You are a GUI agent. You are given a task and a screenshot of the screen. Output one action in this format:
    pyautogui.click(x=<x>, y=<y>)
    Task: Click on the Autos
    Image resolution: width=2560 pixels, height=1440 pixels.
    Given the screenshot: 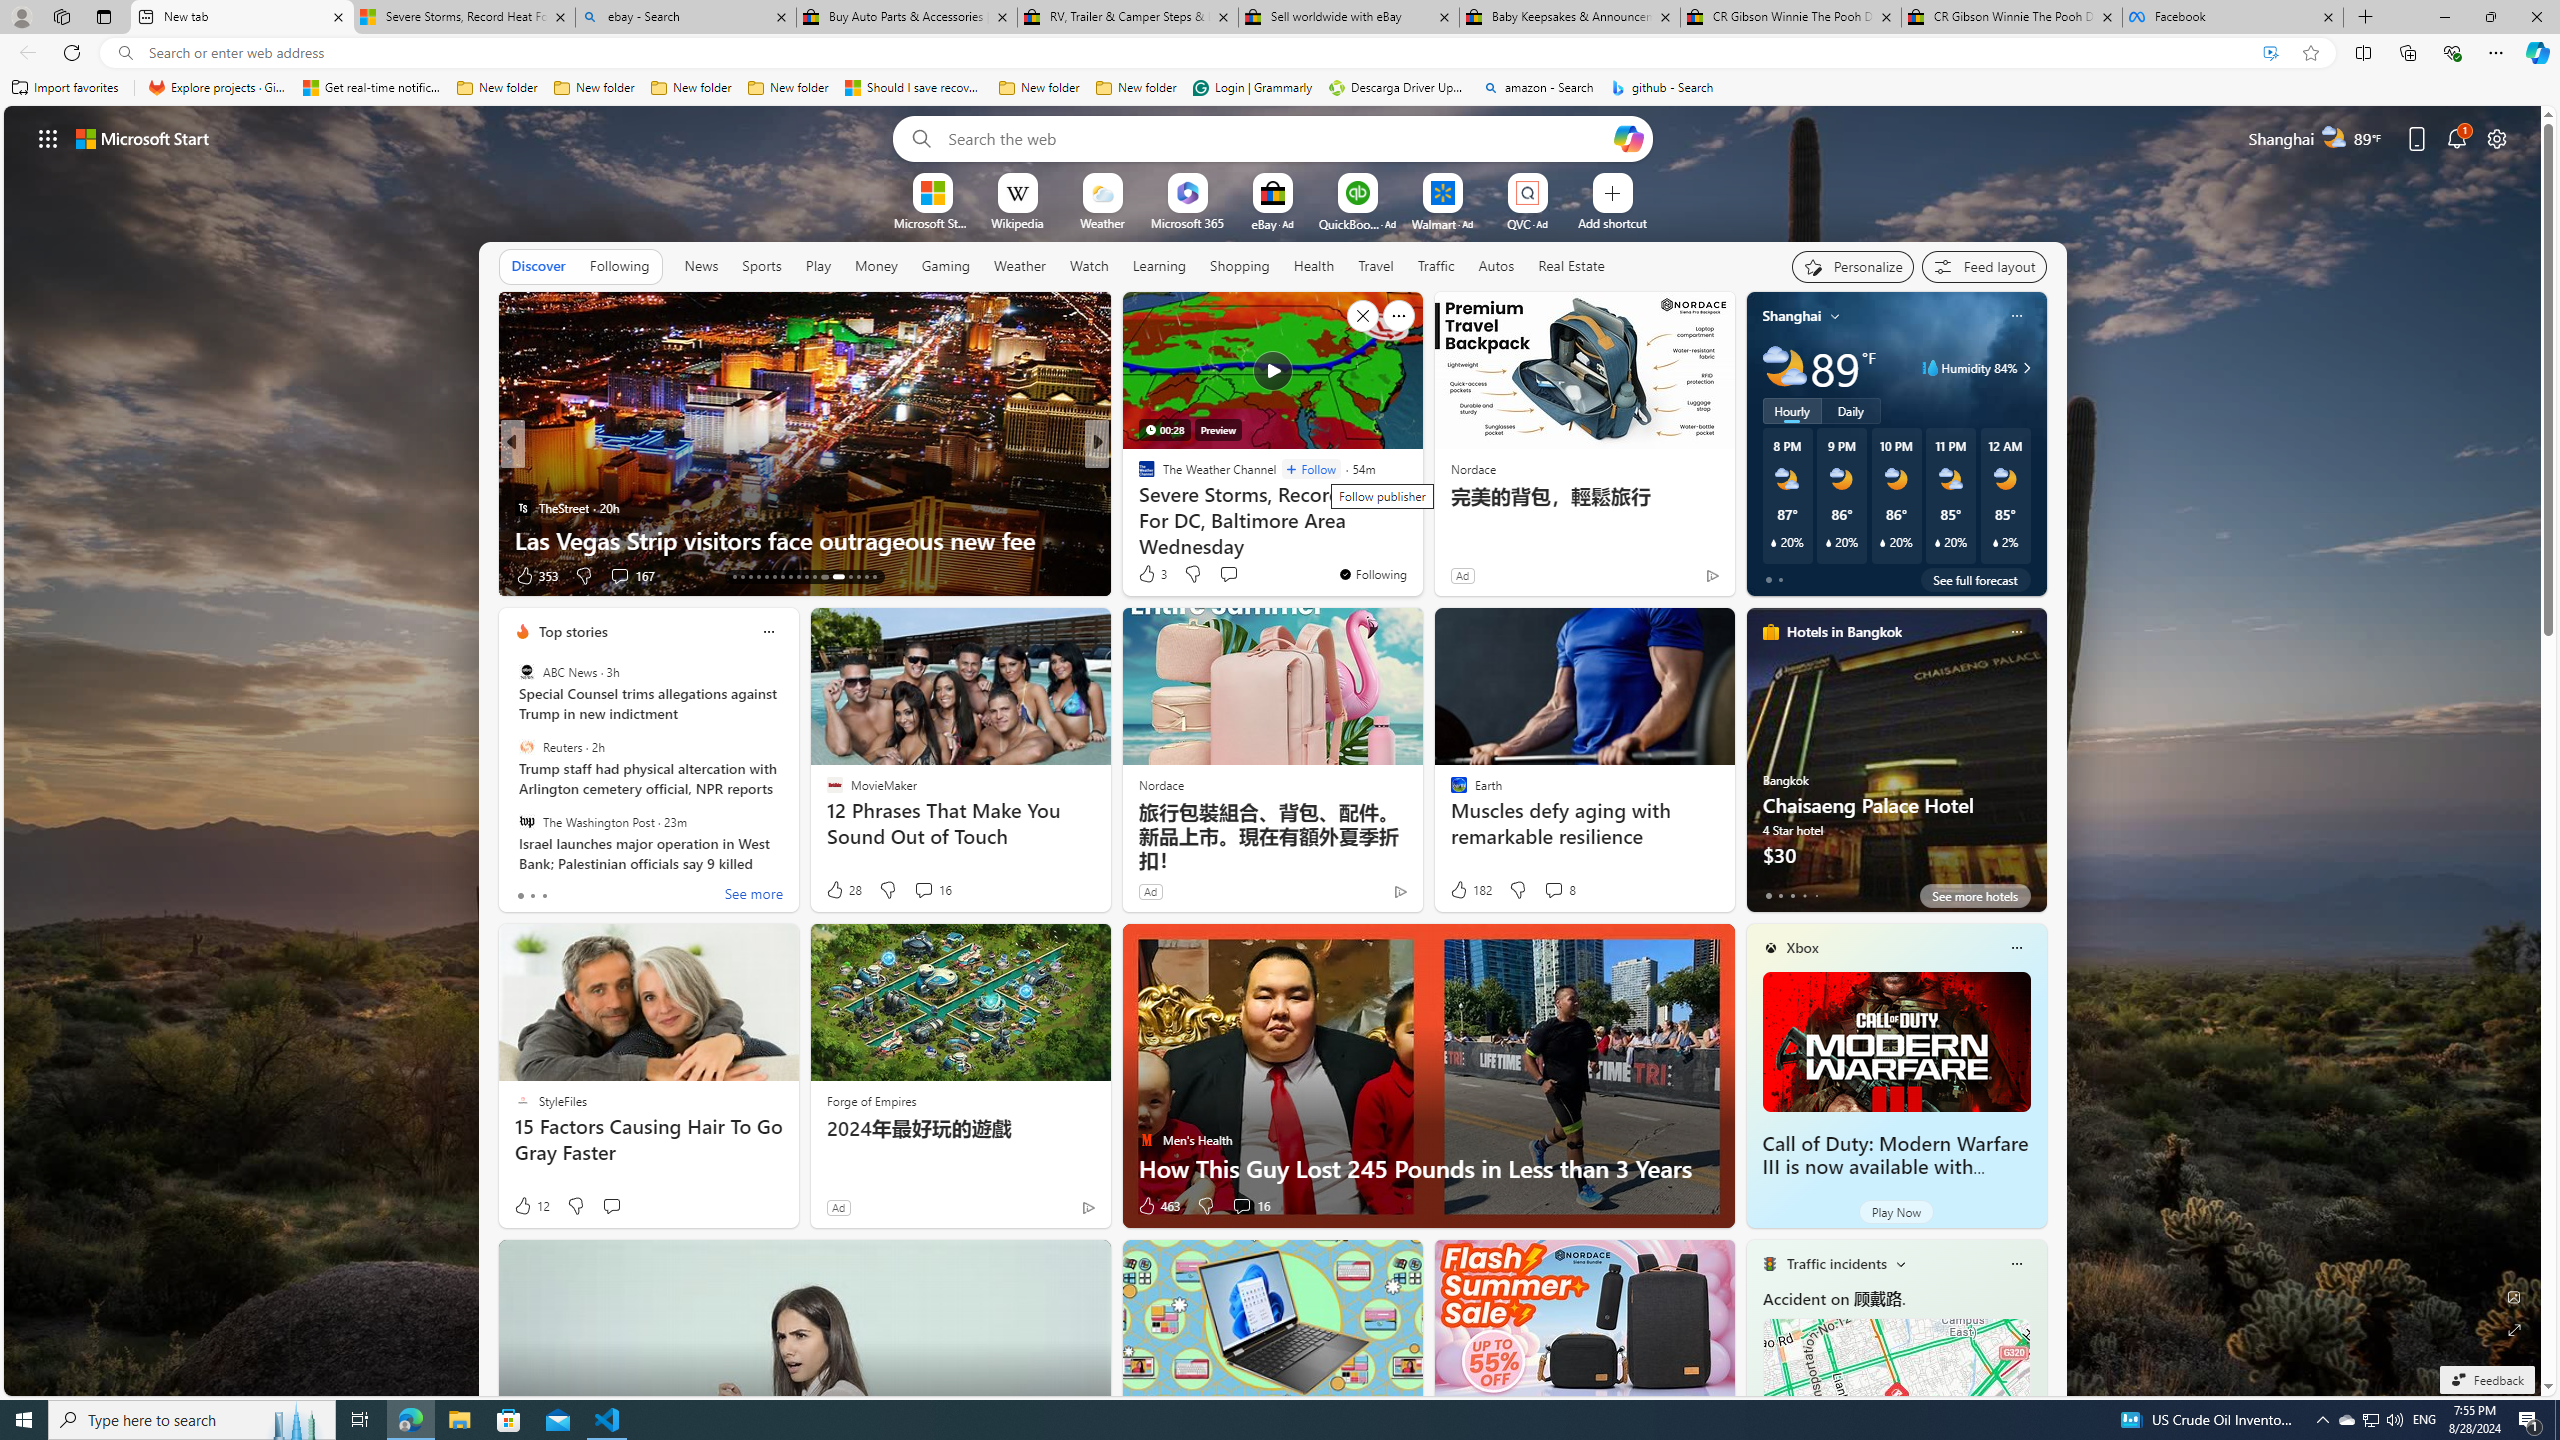 What is the action you would take?
    pyautogui.click(x=1496, y=266)
    